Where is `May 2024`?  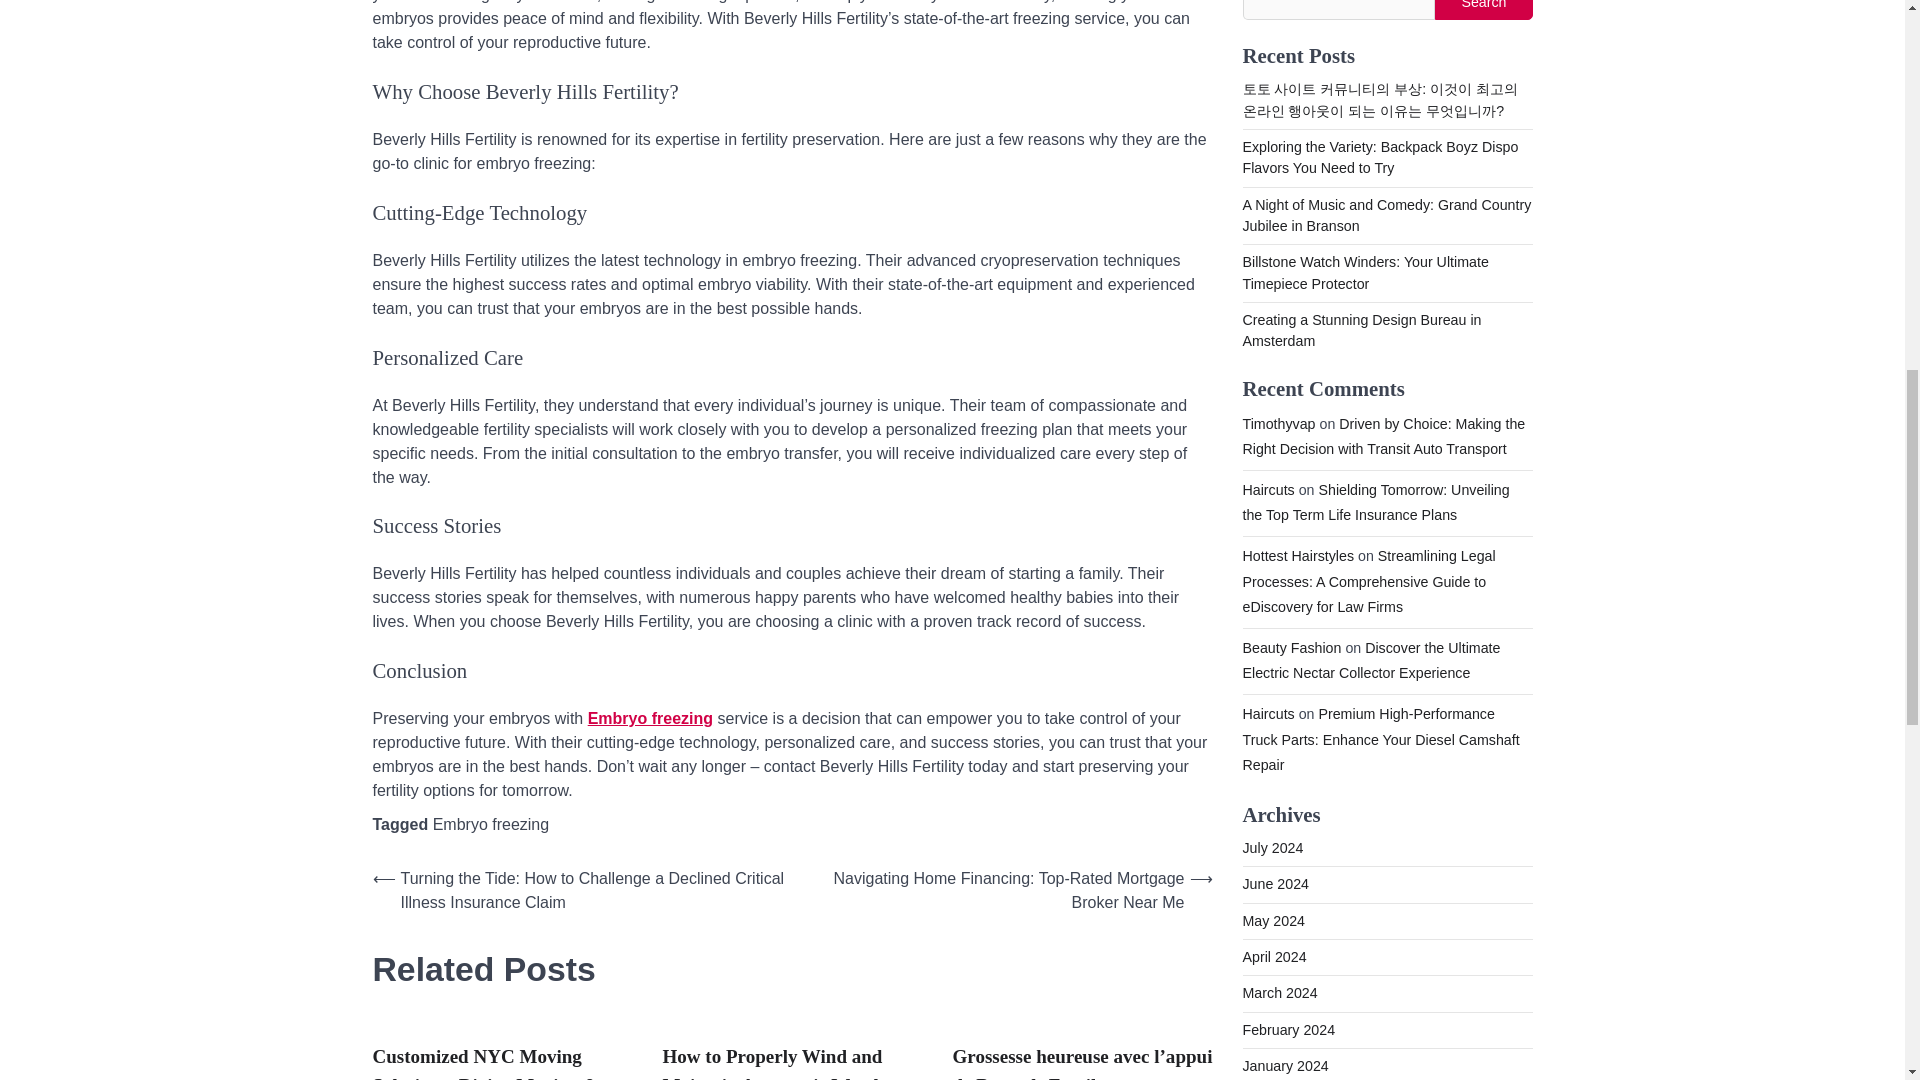
May 2024 is located at coordinates (1274, 158).